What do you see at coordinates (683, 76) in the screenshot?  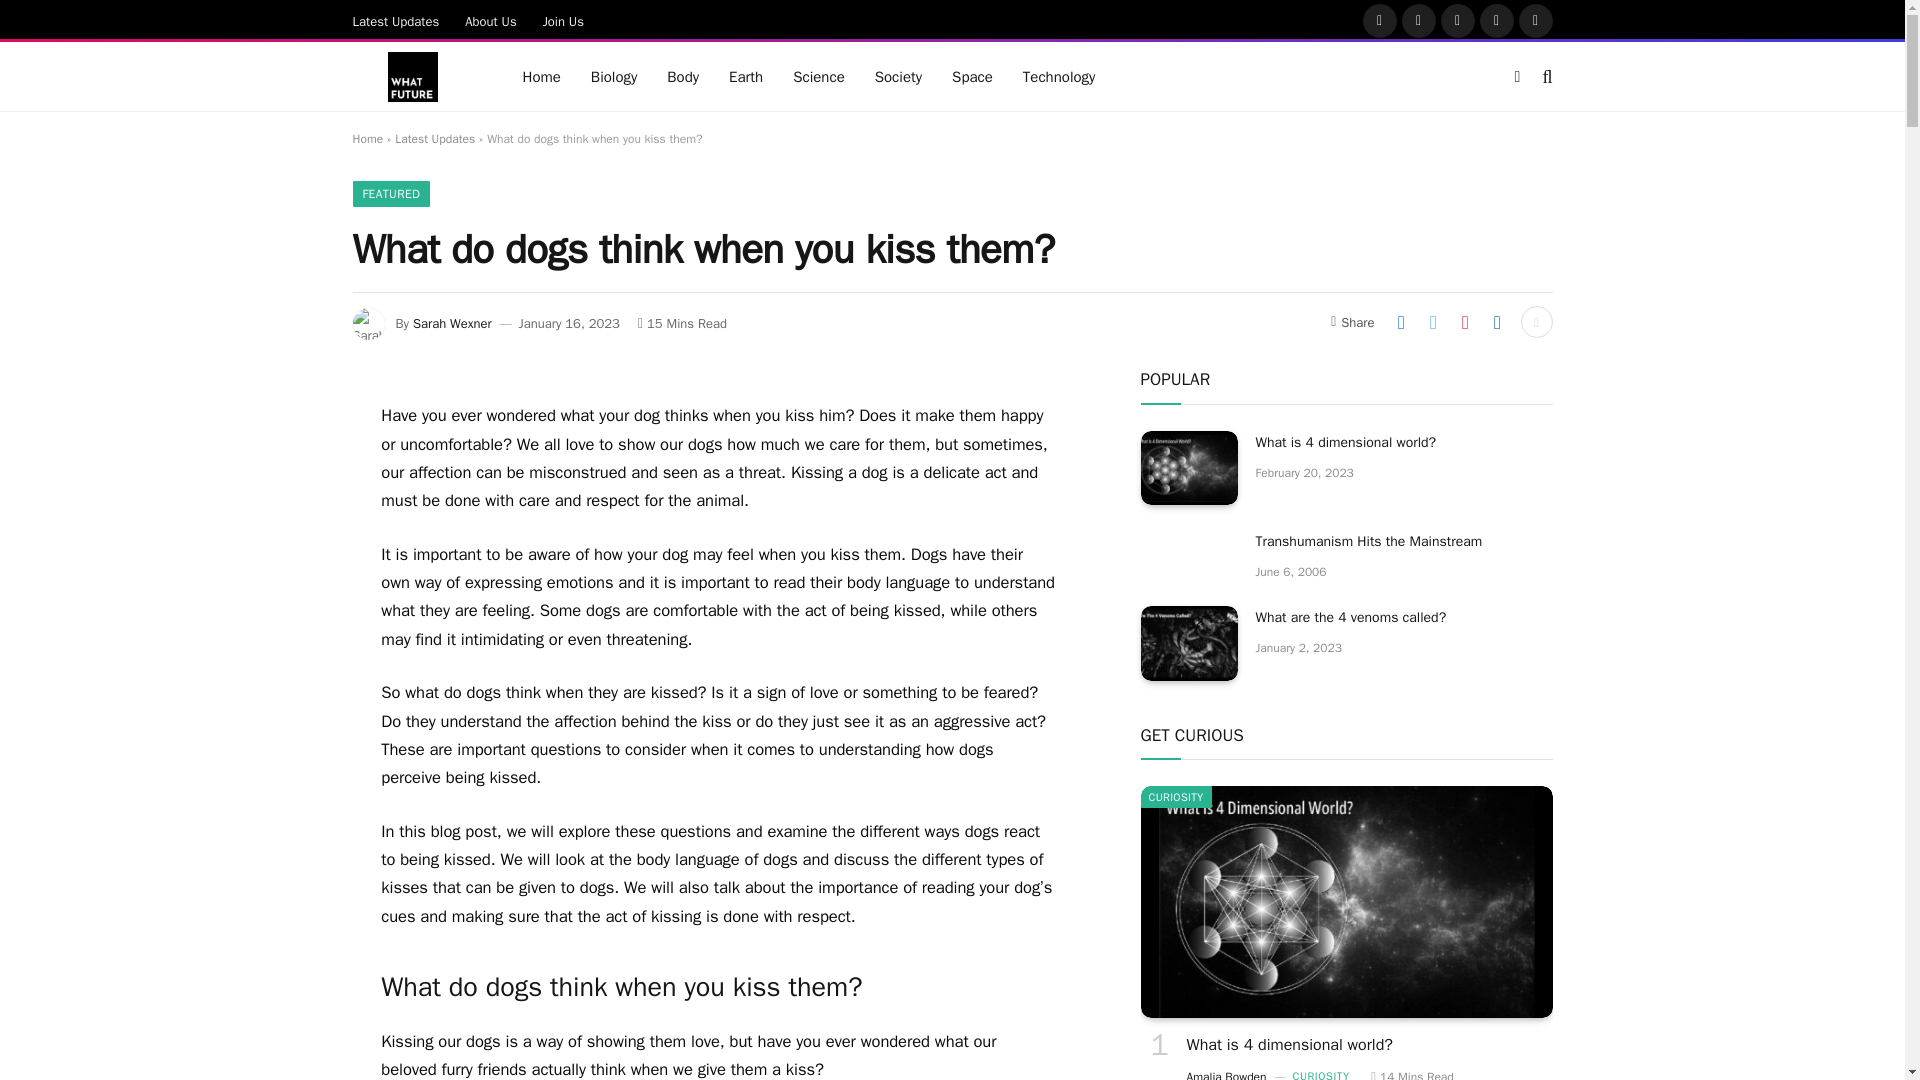 I see `Body` at bounding box center [683, 76].